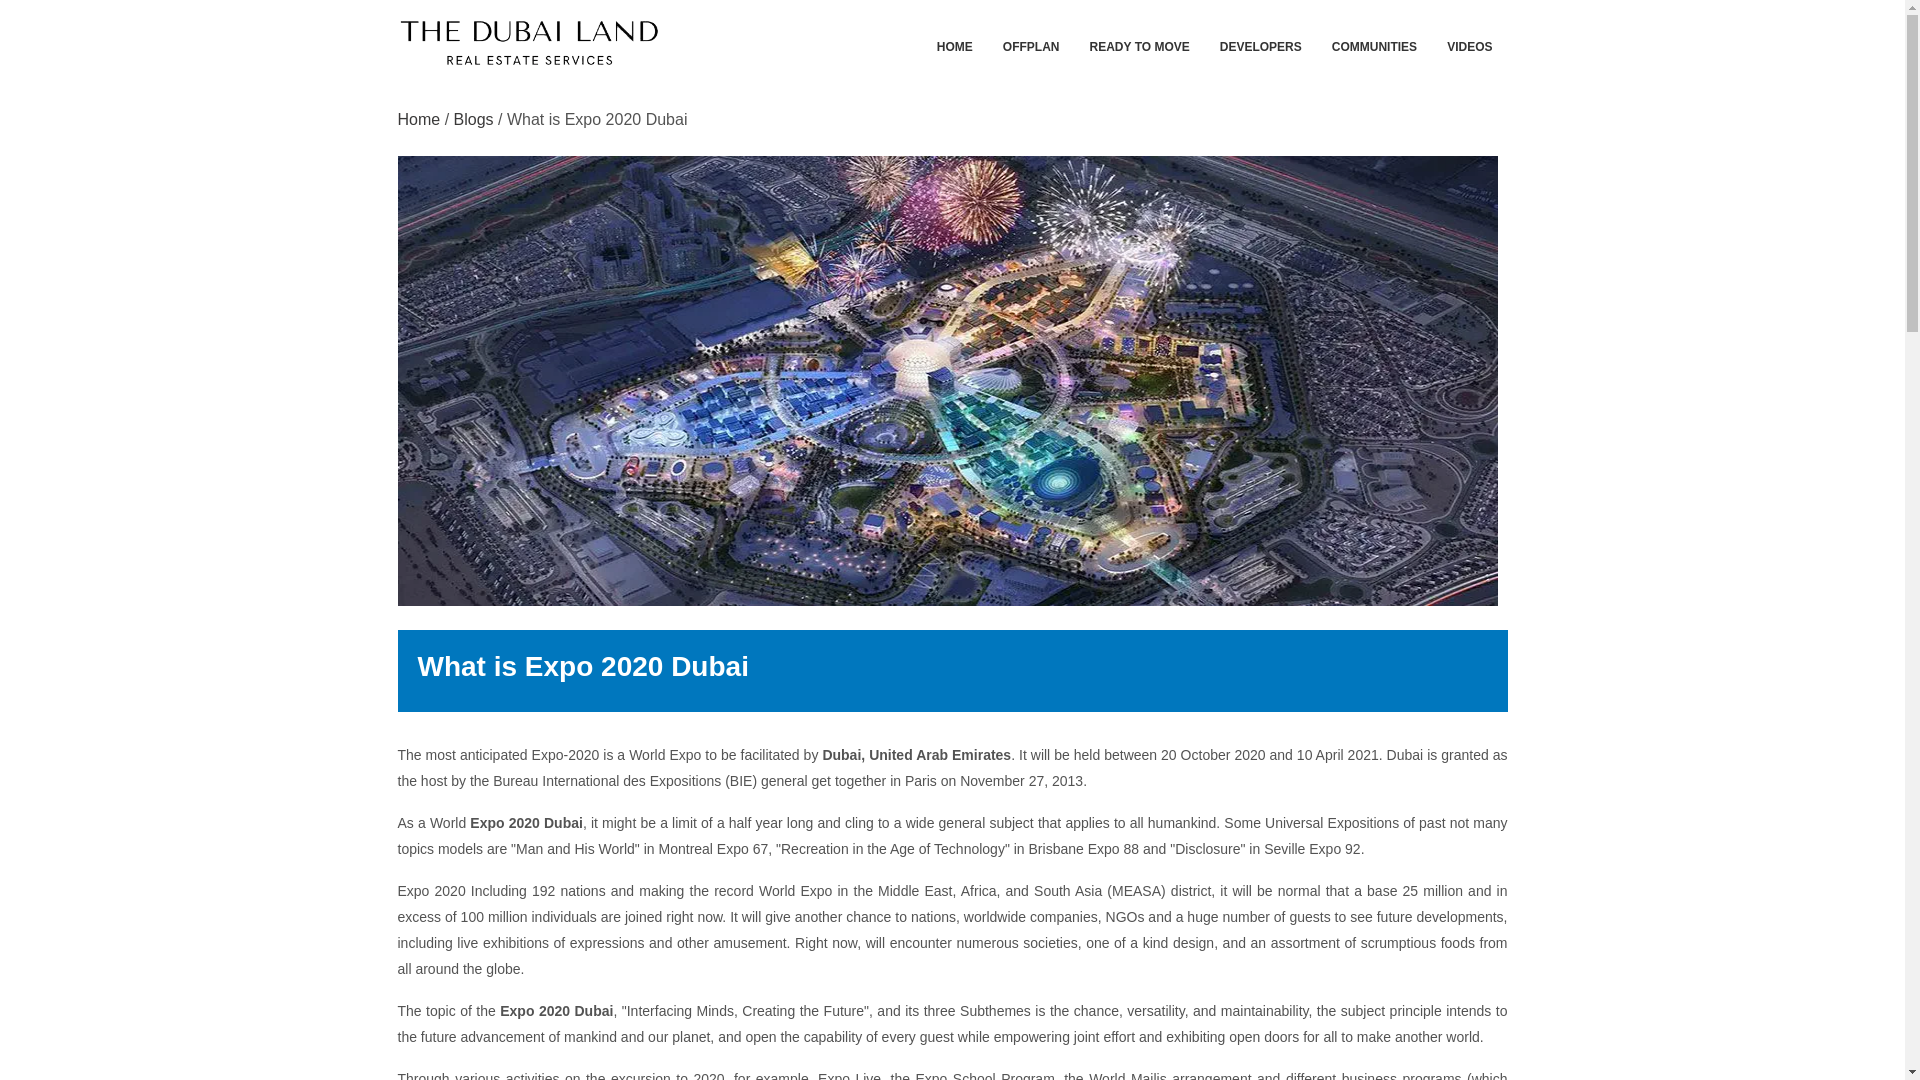  I want to click on VIDEOS, so click(1470, 44).